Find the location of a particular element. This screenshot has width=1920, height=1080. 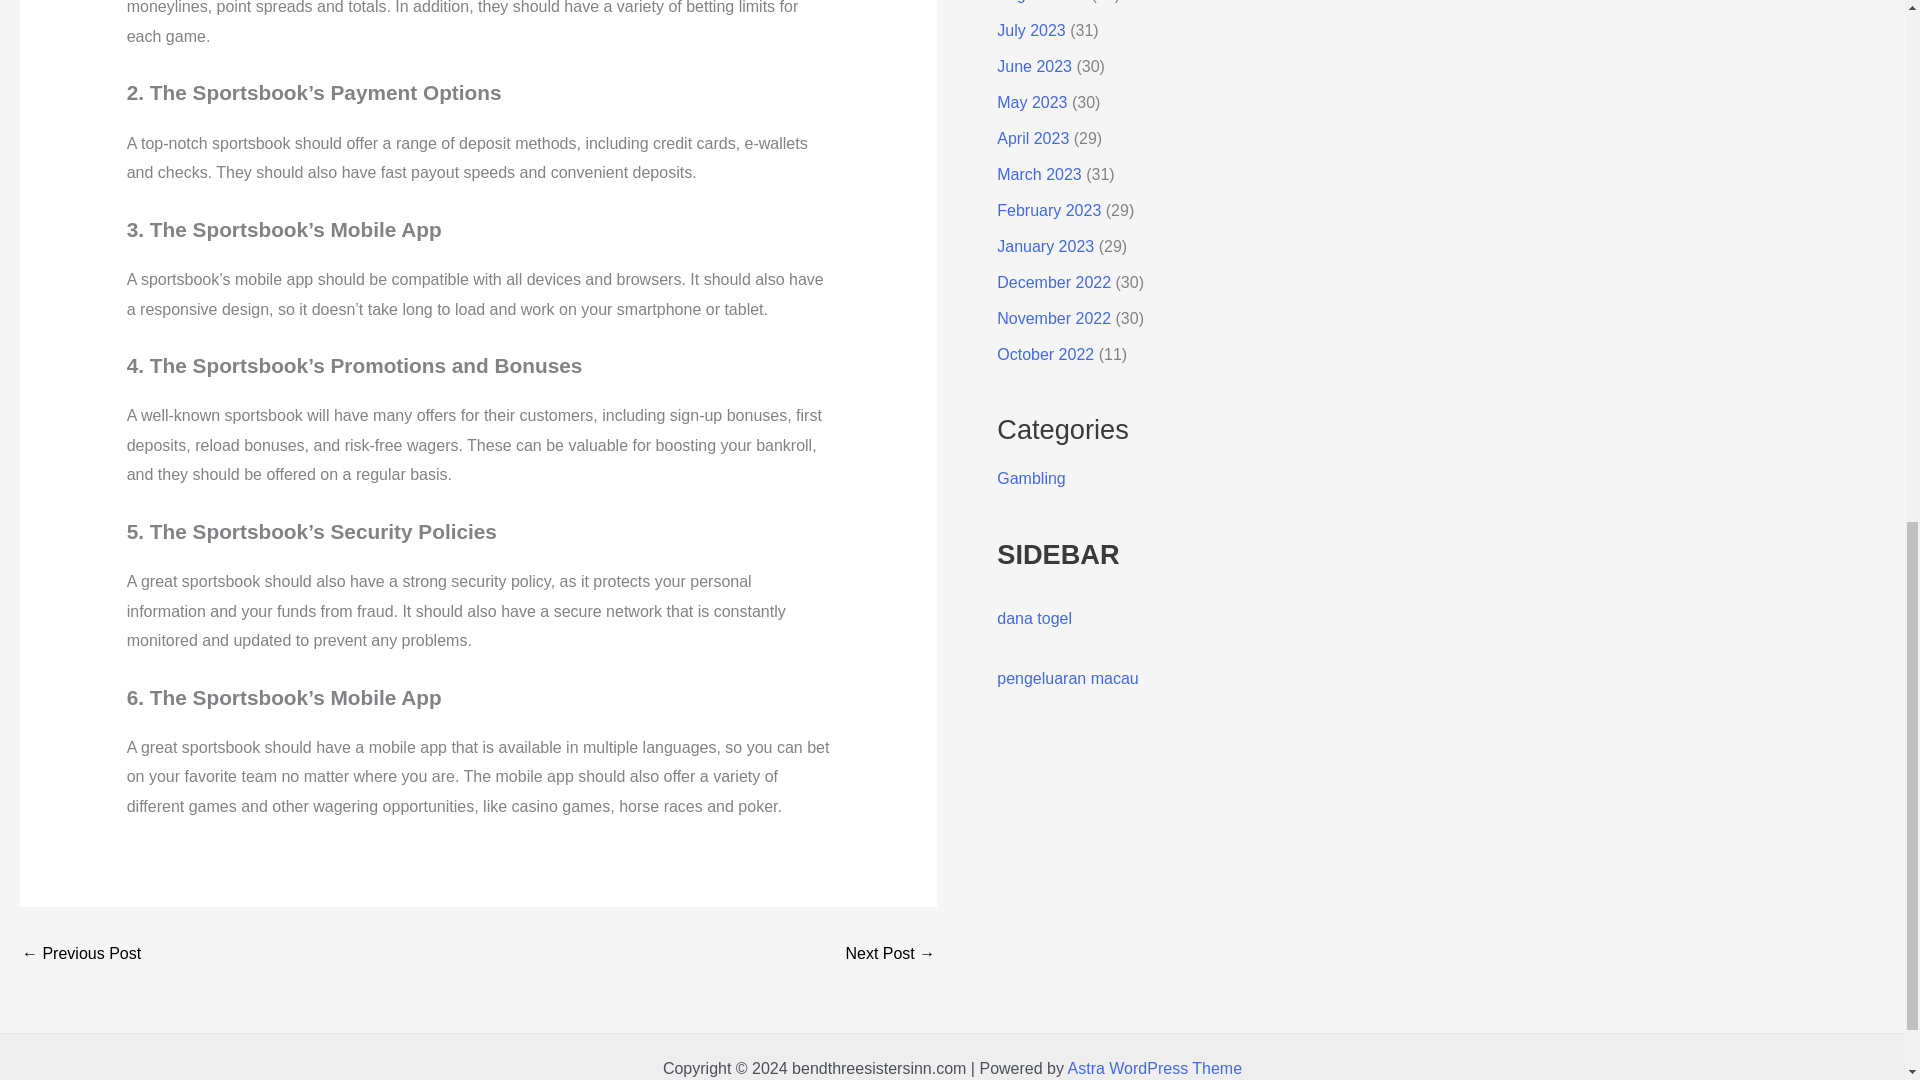

April 2023 is located at coordinates (1032, 138).